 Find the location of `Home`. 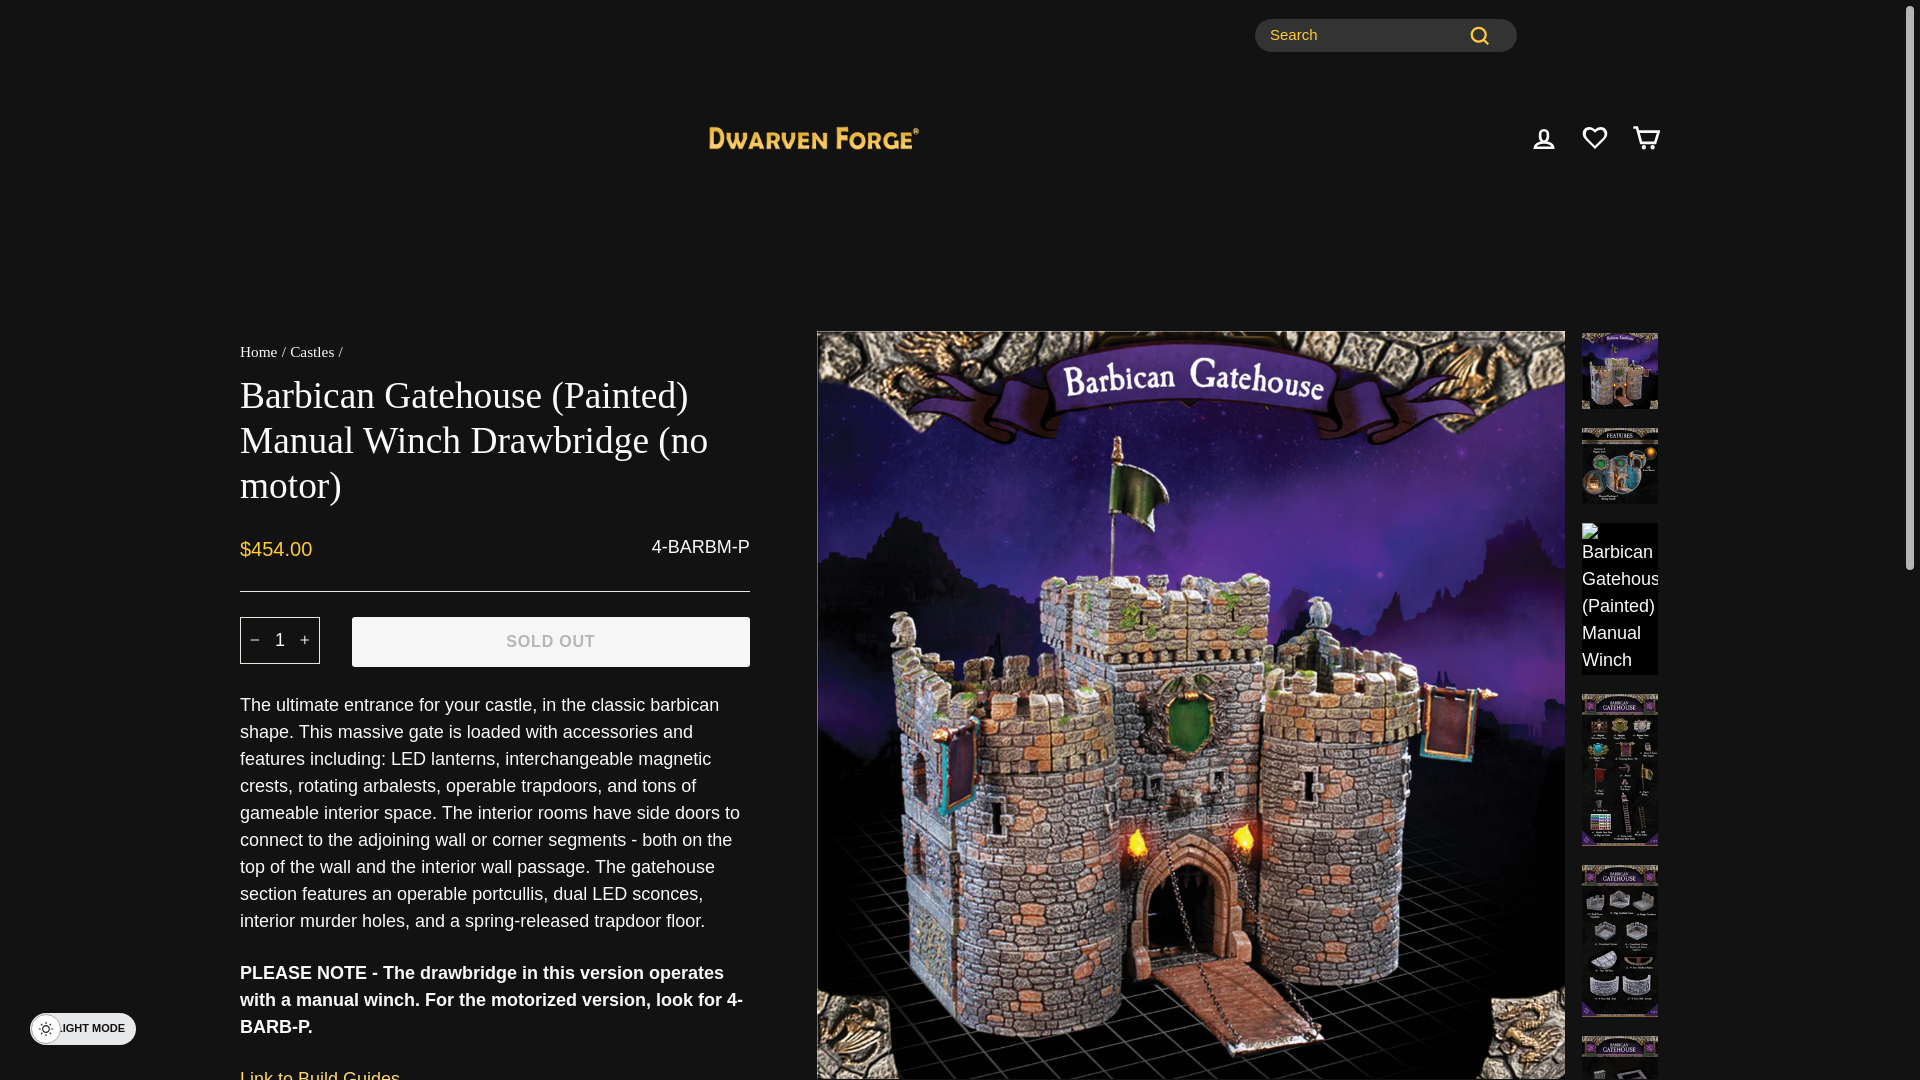

Home is located at coordinates (258, 351).